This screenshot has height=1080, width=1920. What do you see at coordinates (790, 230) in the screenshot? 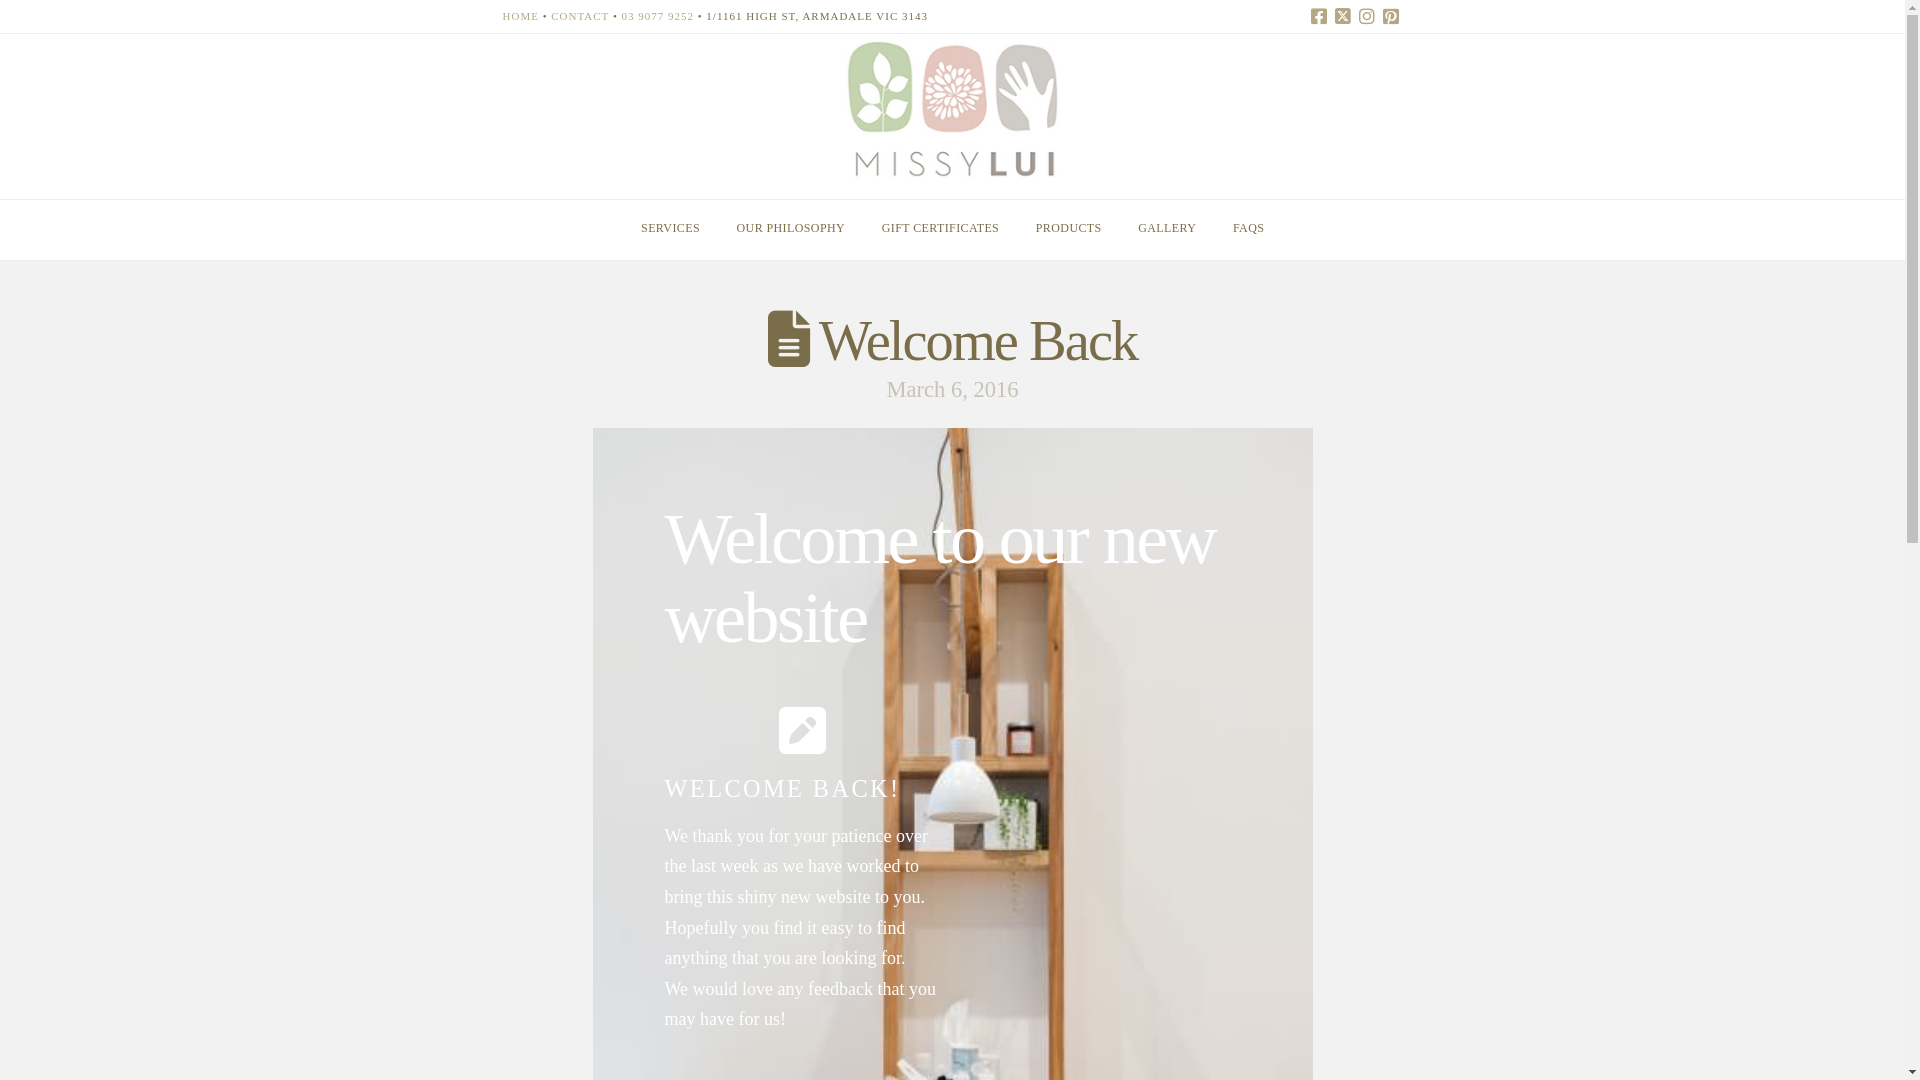
I see `OUR PHILOSOPHY` at bounding box center [790, 230].